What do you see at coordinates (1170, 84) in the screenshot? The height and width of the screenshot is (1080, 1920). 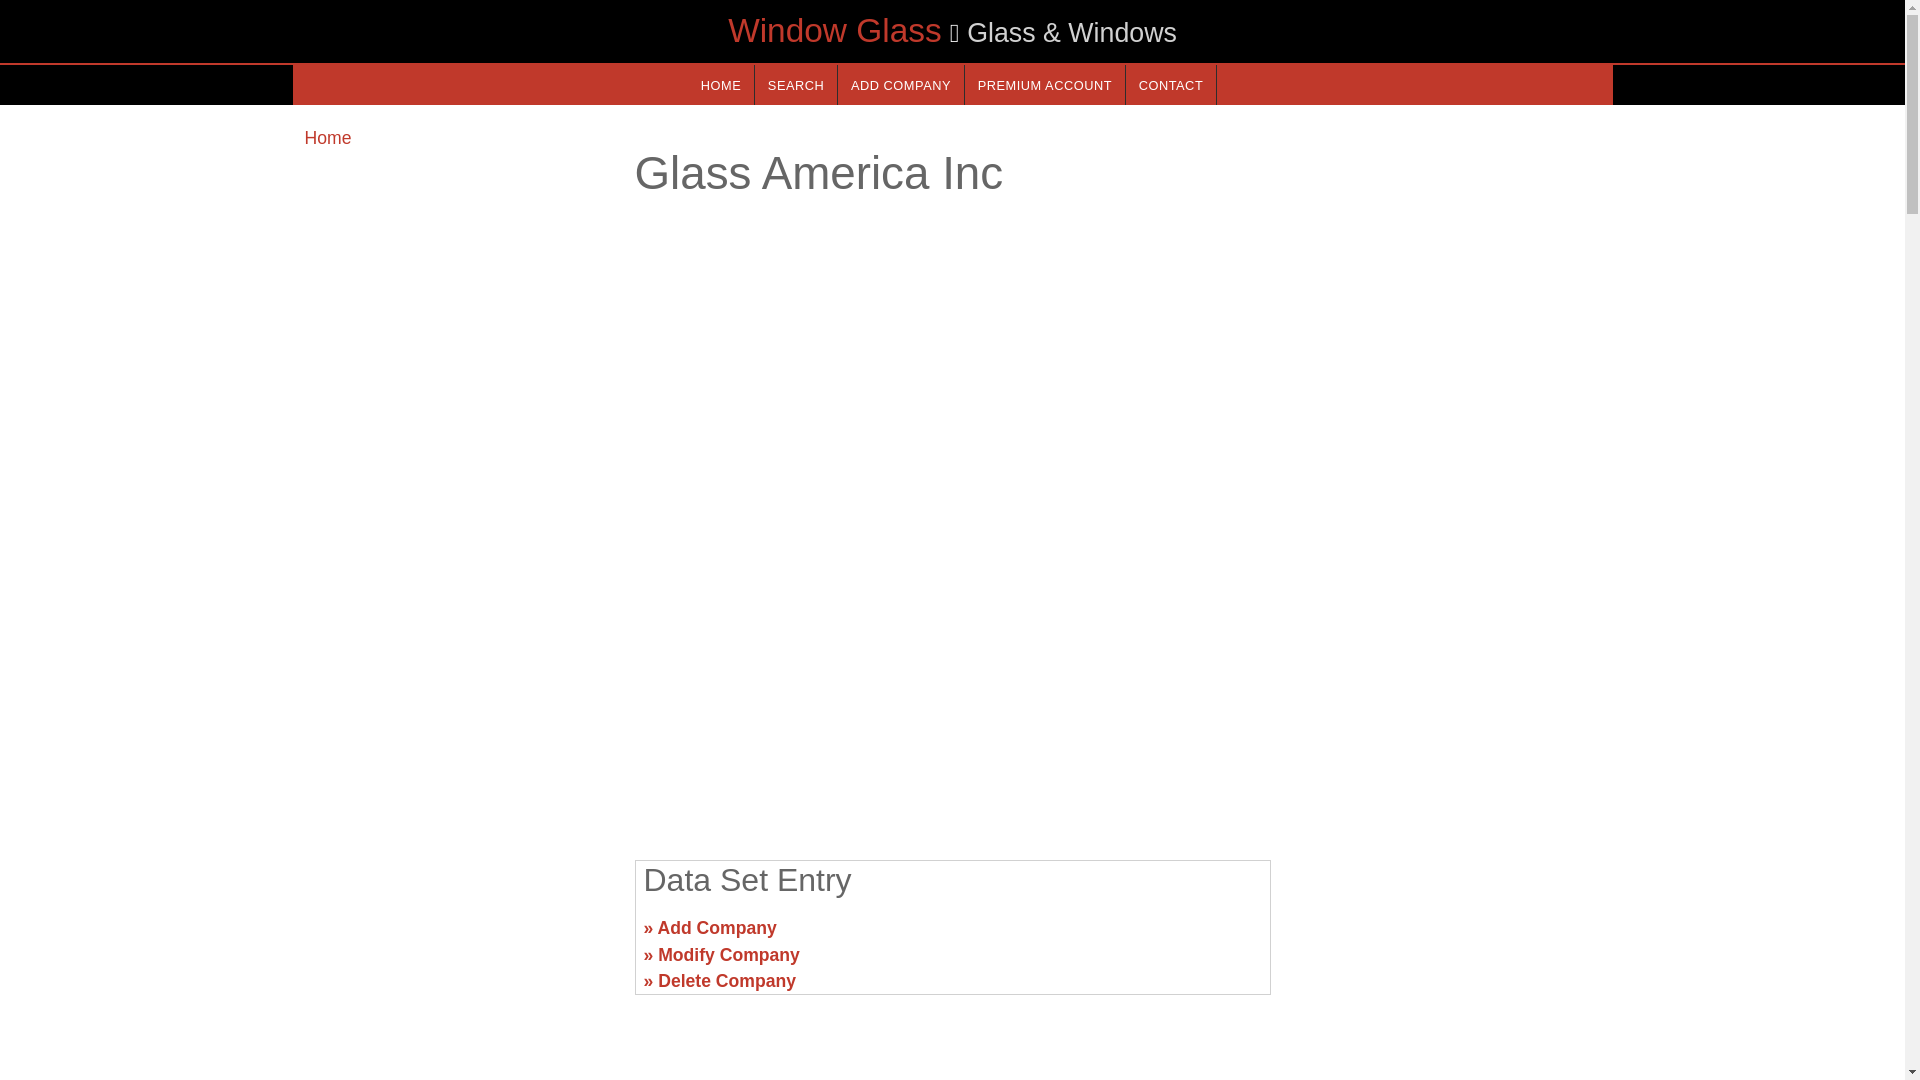 I see `CONTACT` at bounding box center [1170, 84].